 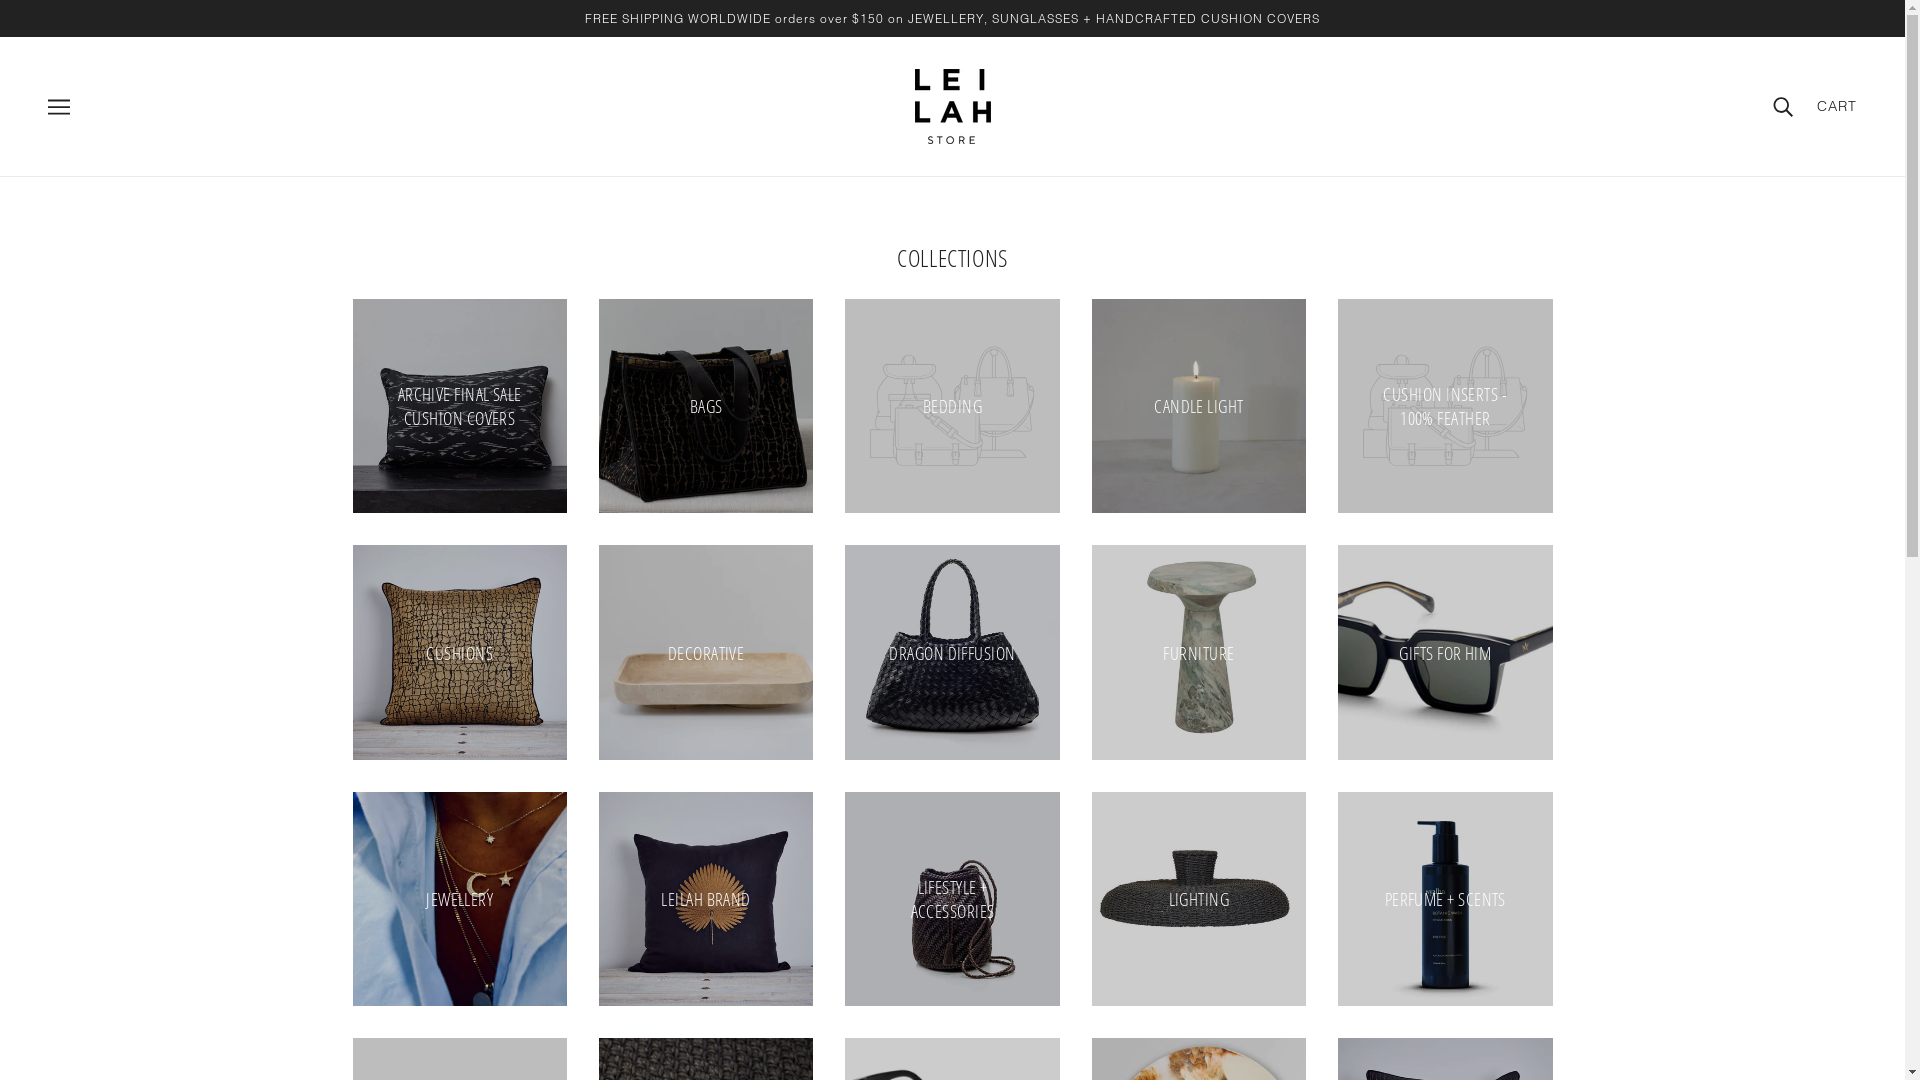 I want to click on DECORATIVE, so click(x=706, y=652).